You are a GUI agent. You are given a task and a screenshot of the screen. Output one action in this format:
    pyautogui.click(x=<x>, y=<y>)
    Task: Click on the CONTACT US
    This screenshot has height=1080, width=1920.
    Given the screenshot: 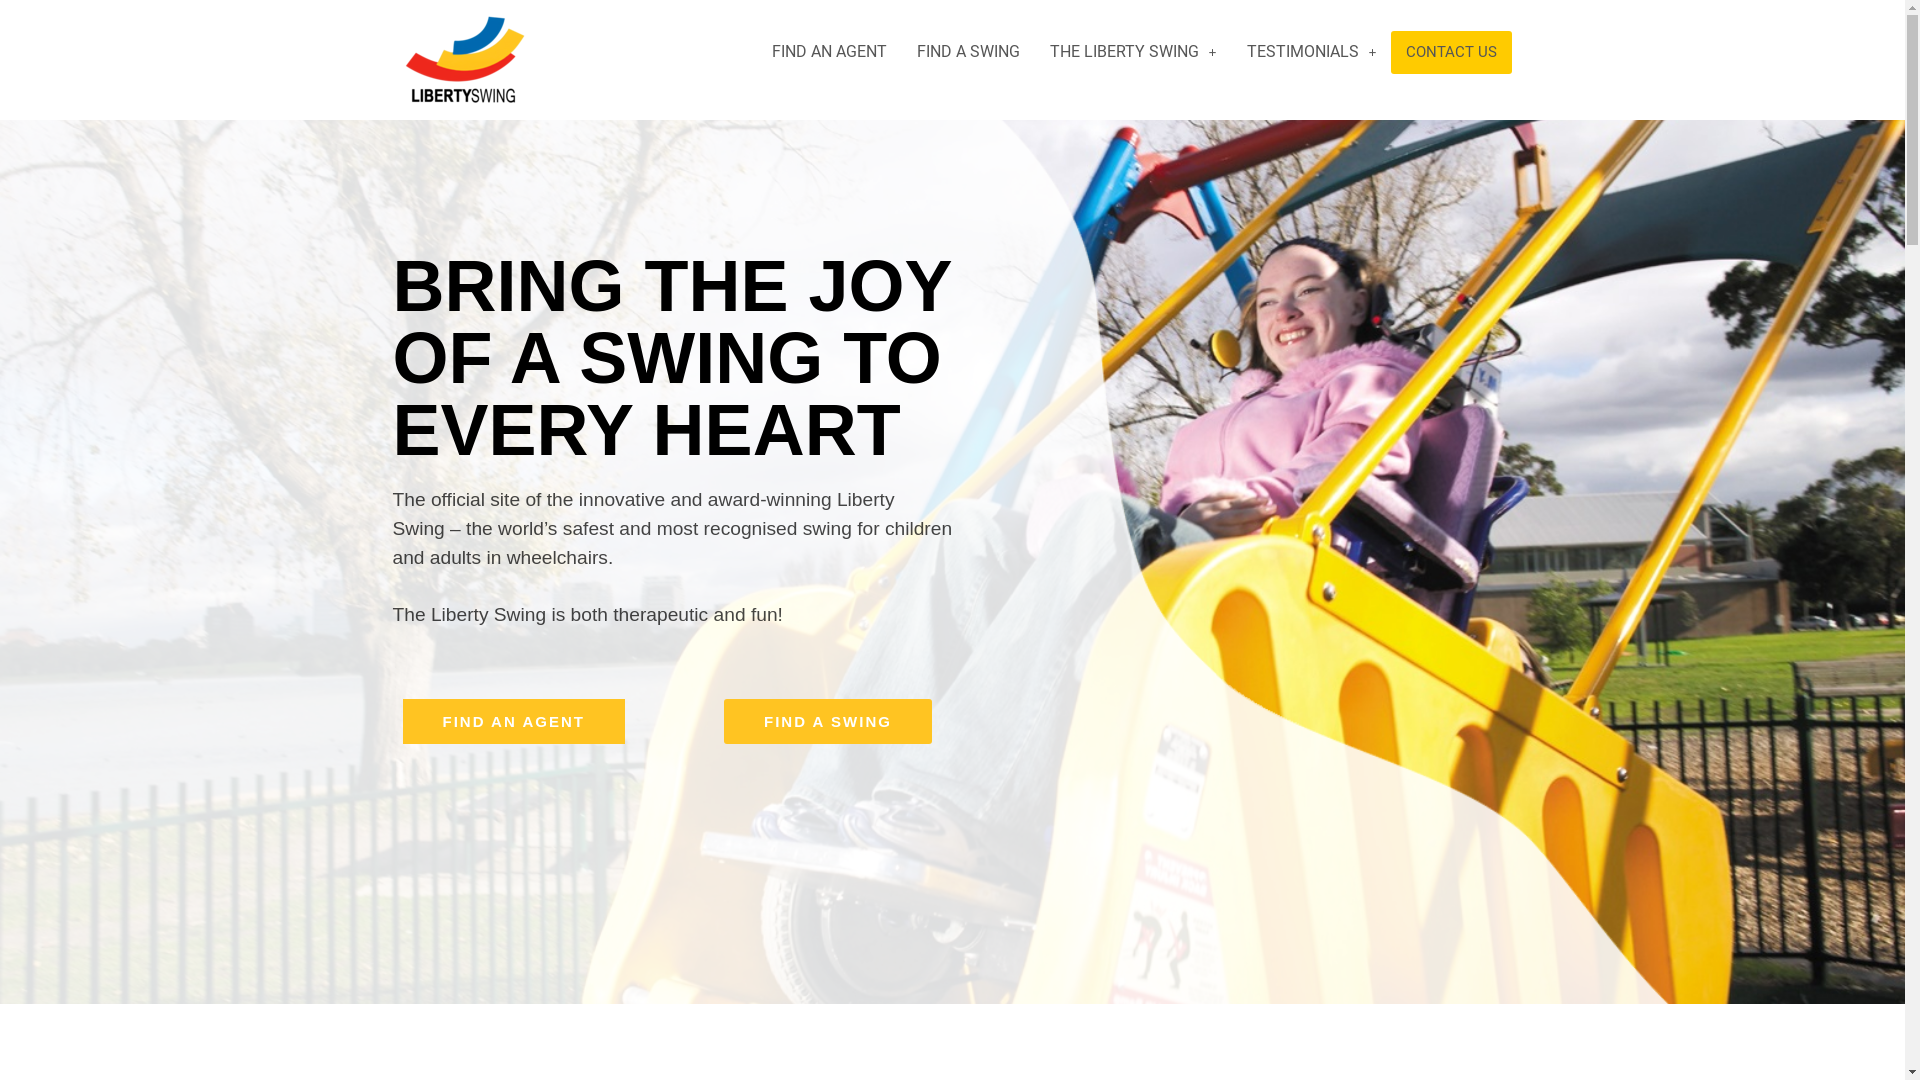 What is the action you would take?
    pyautogui.click(x=1452, y=52)
    